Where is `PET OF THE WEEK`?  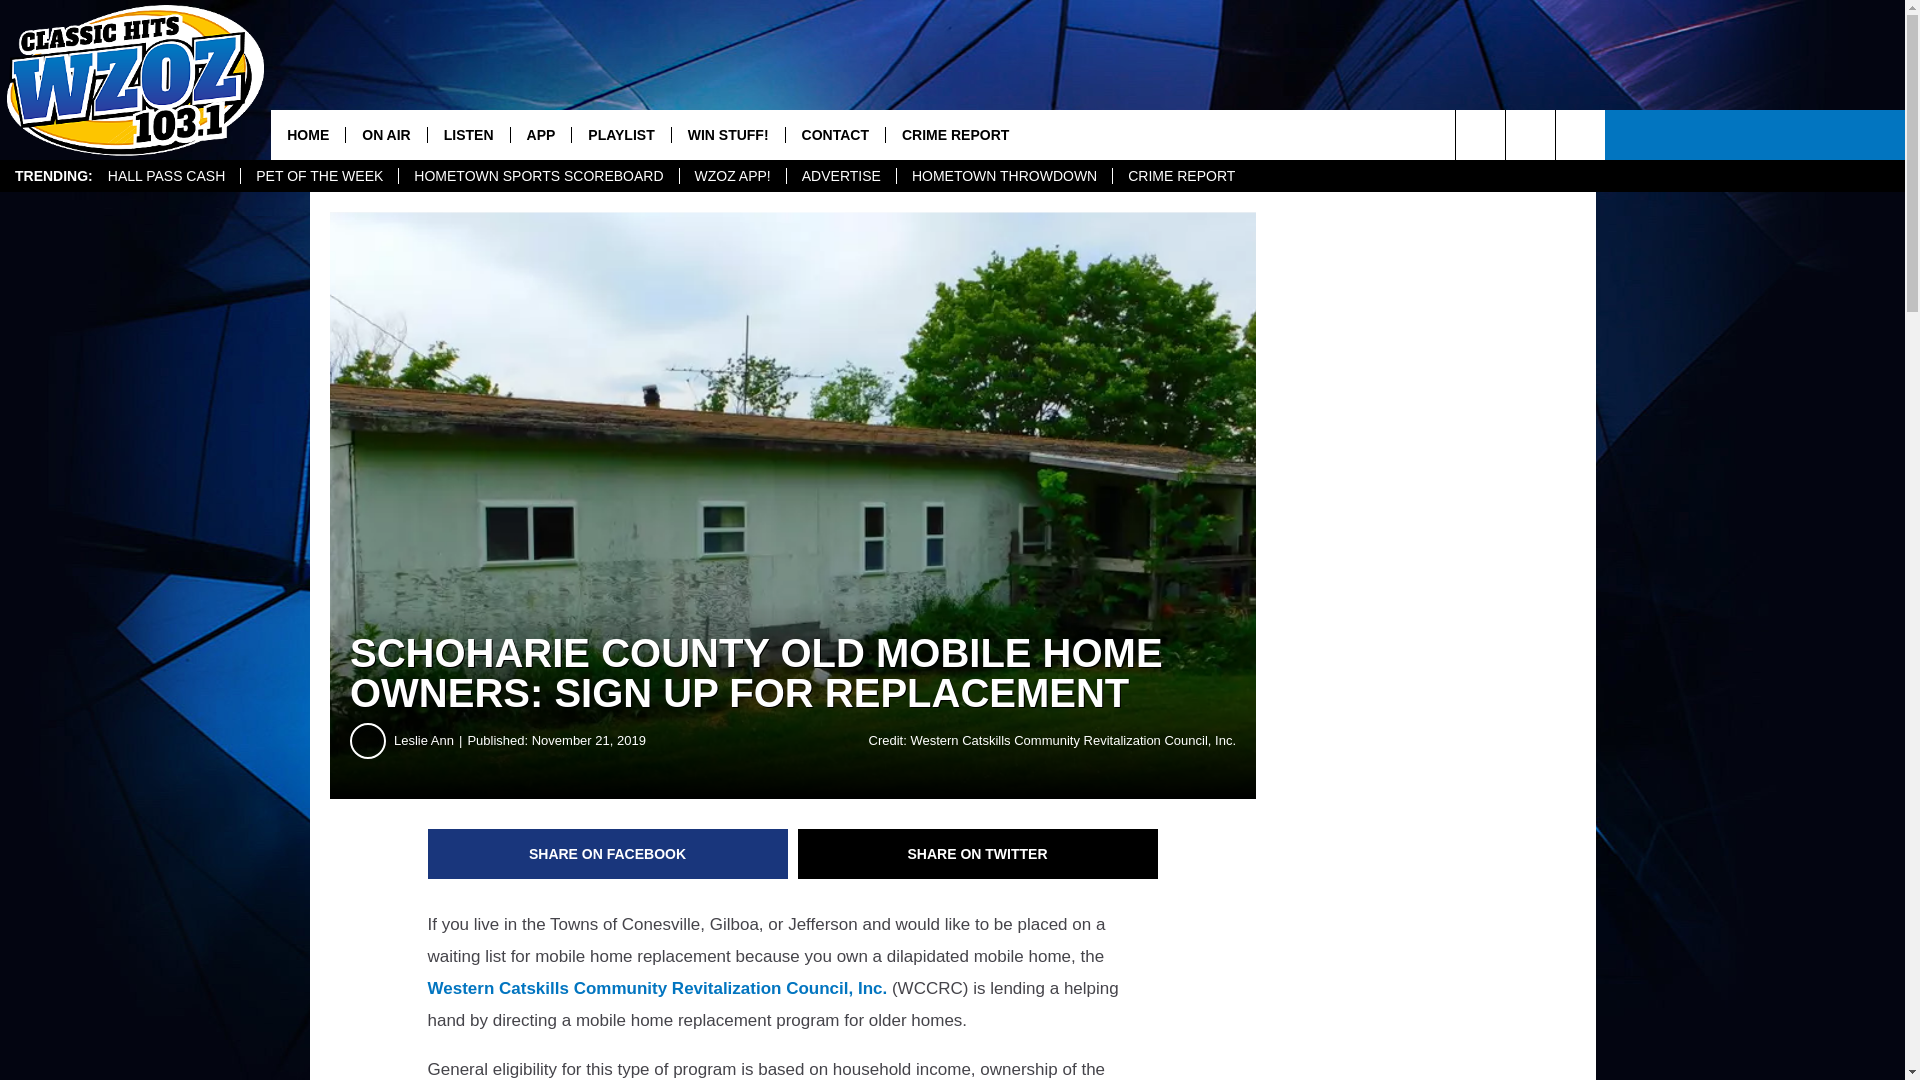
PET OF THE WEEK is located at coordinates (318, 176).